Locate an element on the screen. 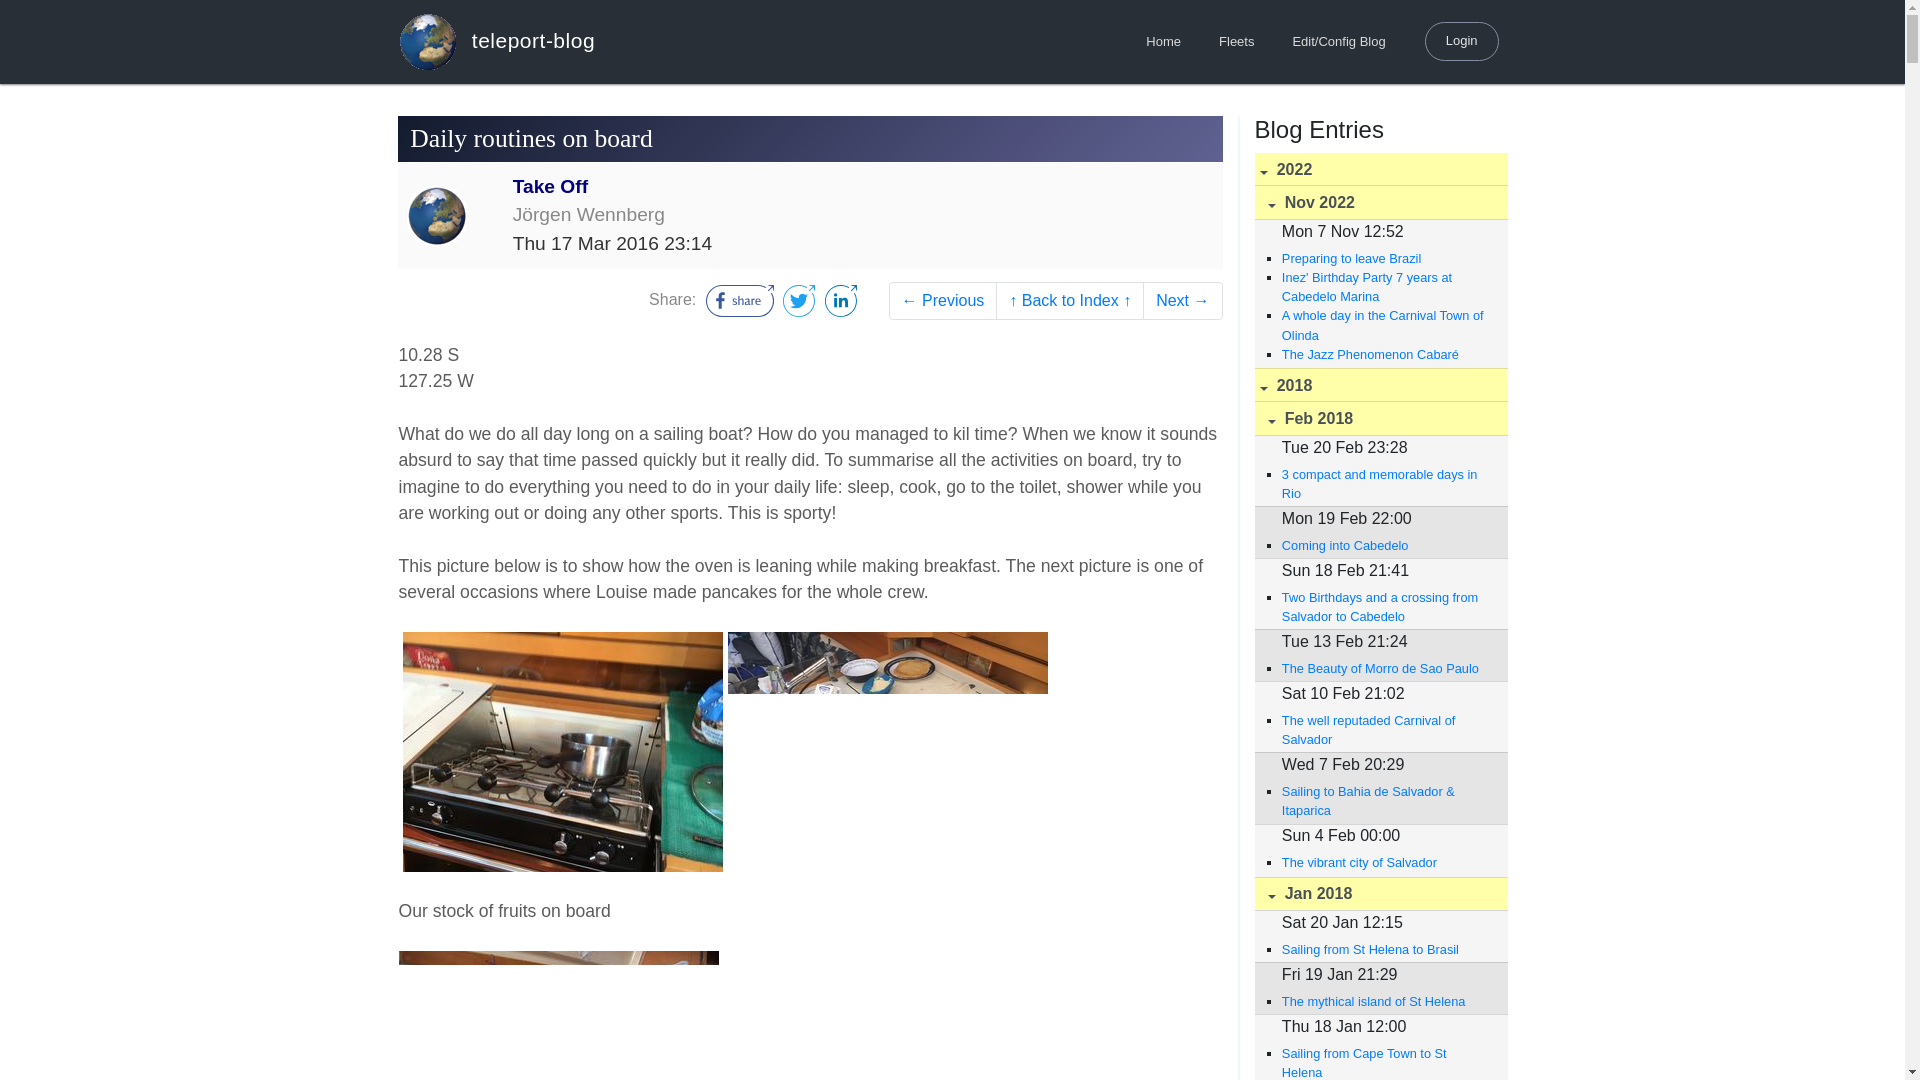 The image size is (1920, 1080). A whole day in the Carnival Town of Olinda is located at coordinates (1385, 324).